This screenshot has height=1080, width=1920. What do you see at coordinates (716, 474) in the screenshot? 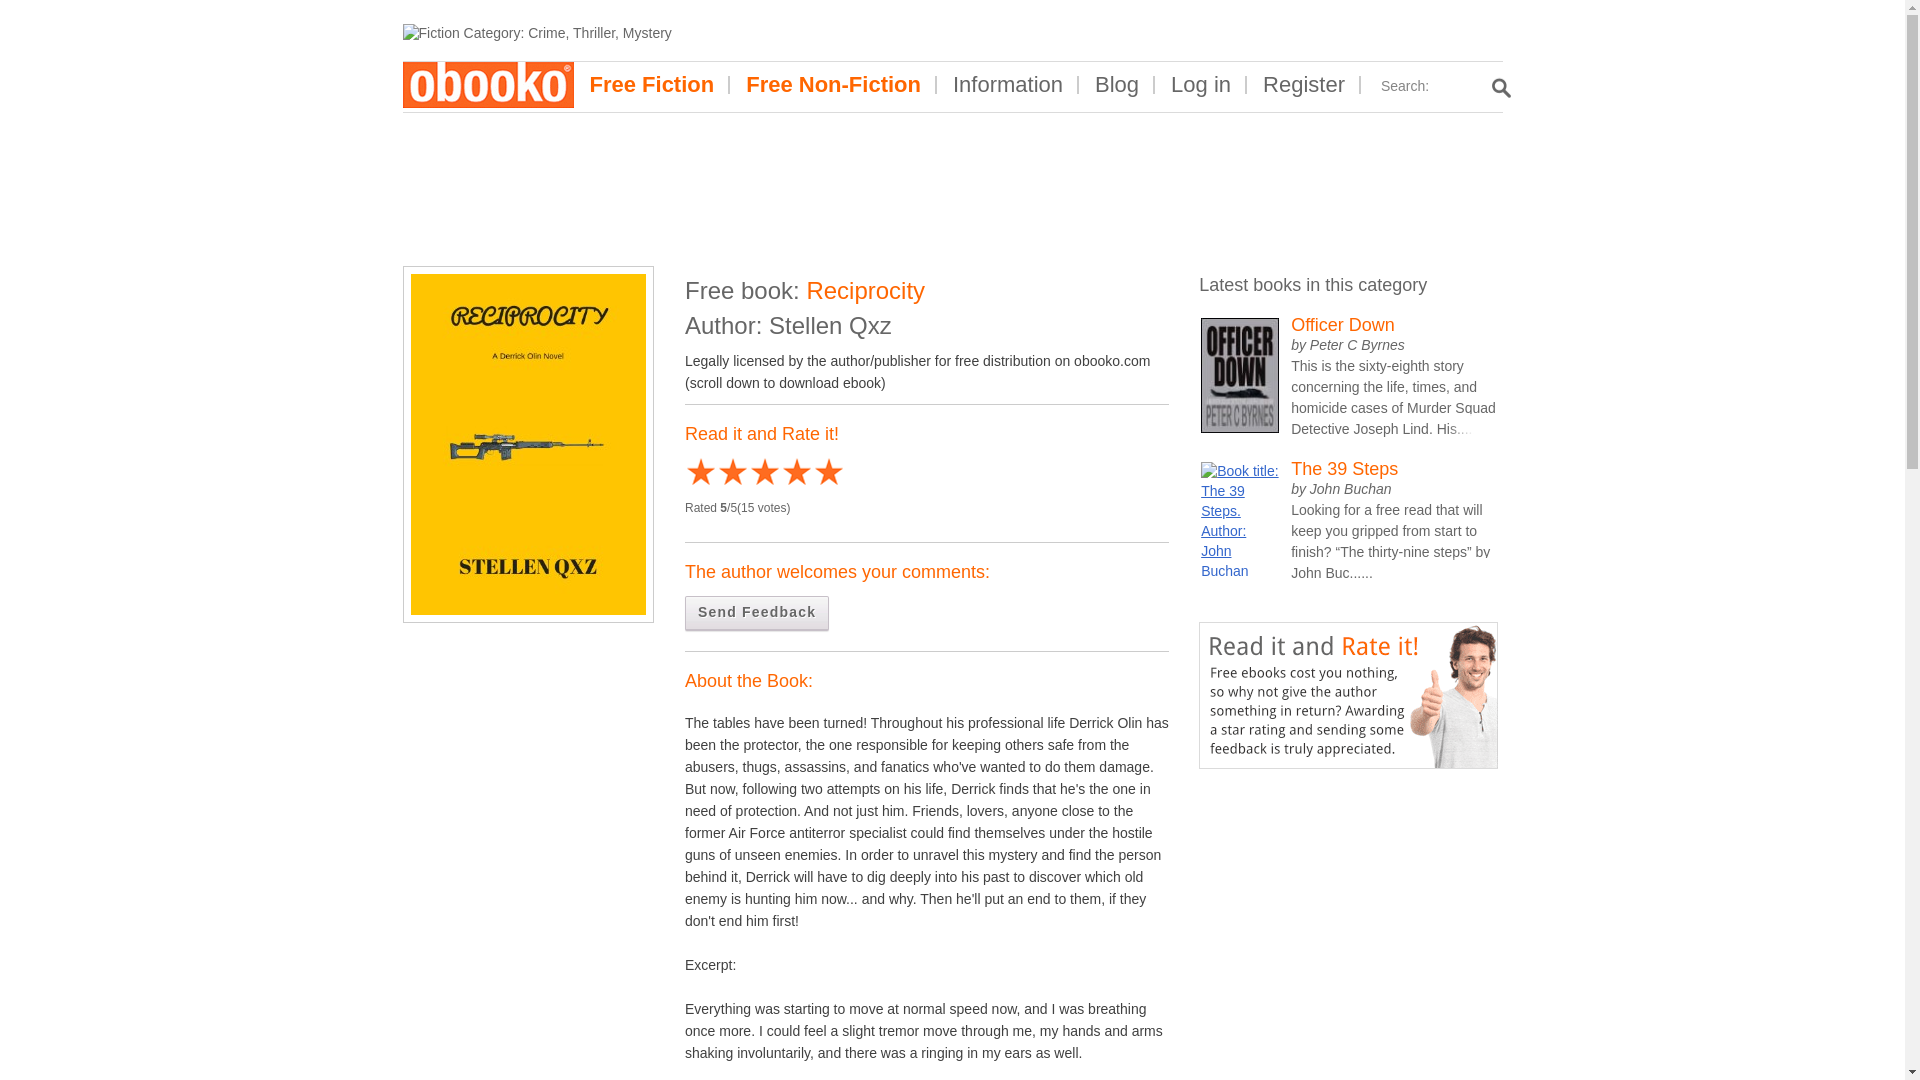
I see `2` at bounding box center [716, 474].